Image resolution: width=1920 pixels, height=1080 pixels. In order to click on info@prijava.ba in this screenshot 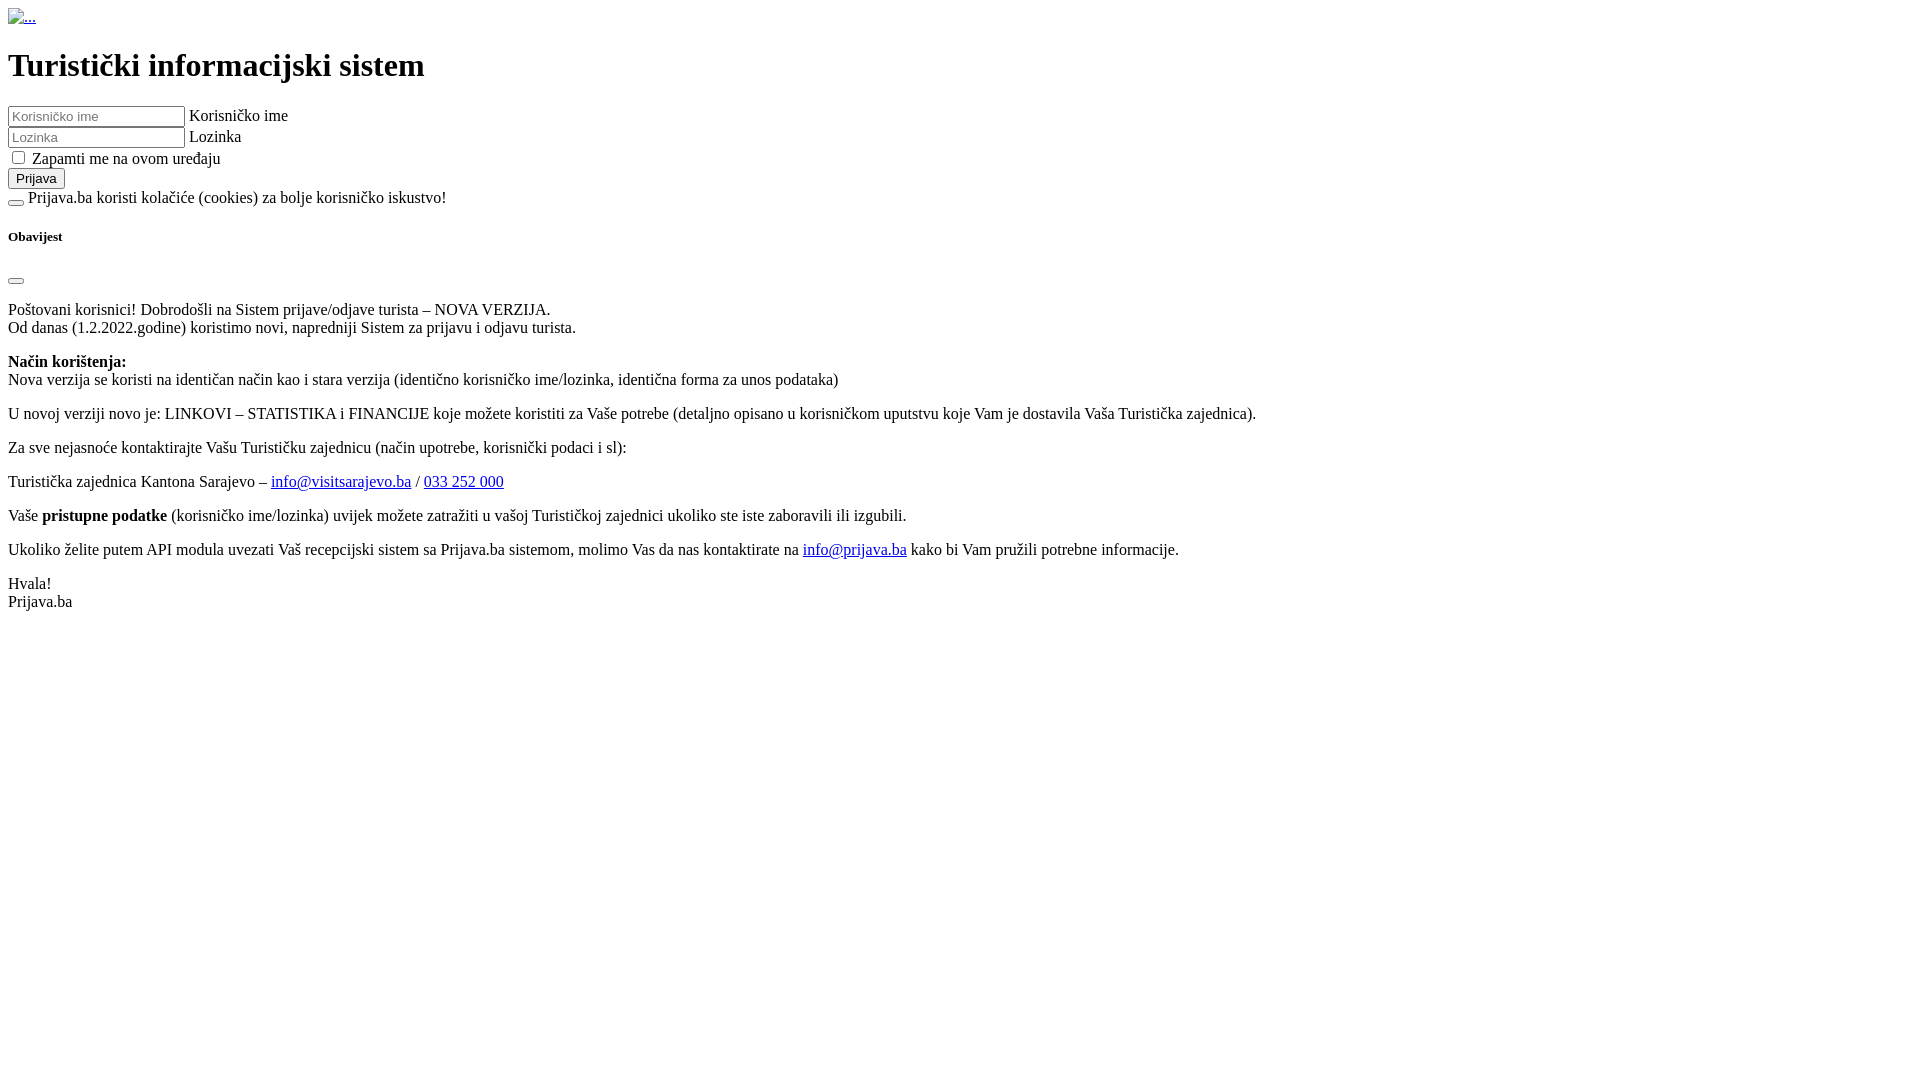, I will do `click(855, 550)`.